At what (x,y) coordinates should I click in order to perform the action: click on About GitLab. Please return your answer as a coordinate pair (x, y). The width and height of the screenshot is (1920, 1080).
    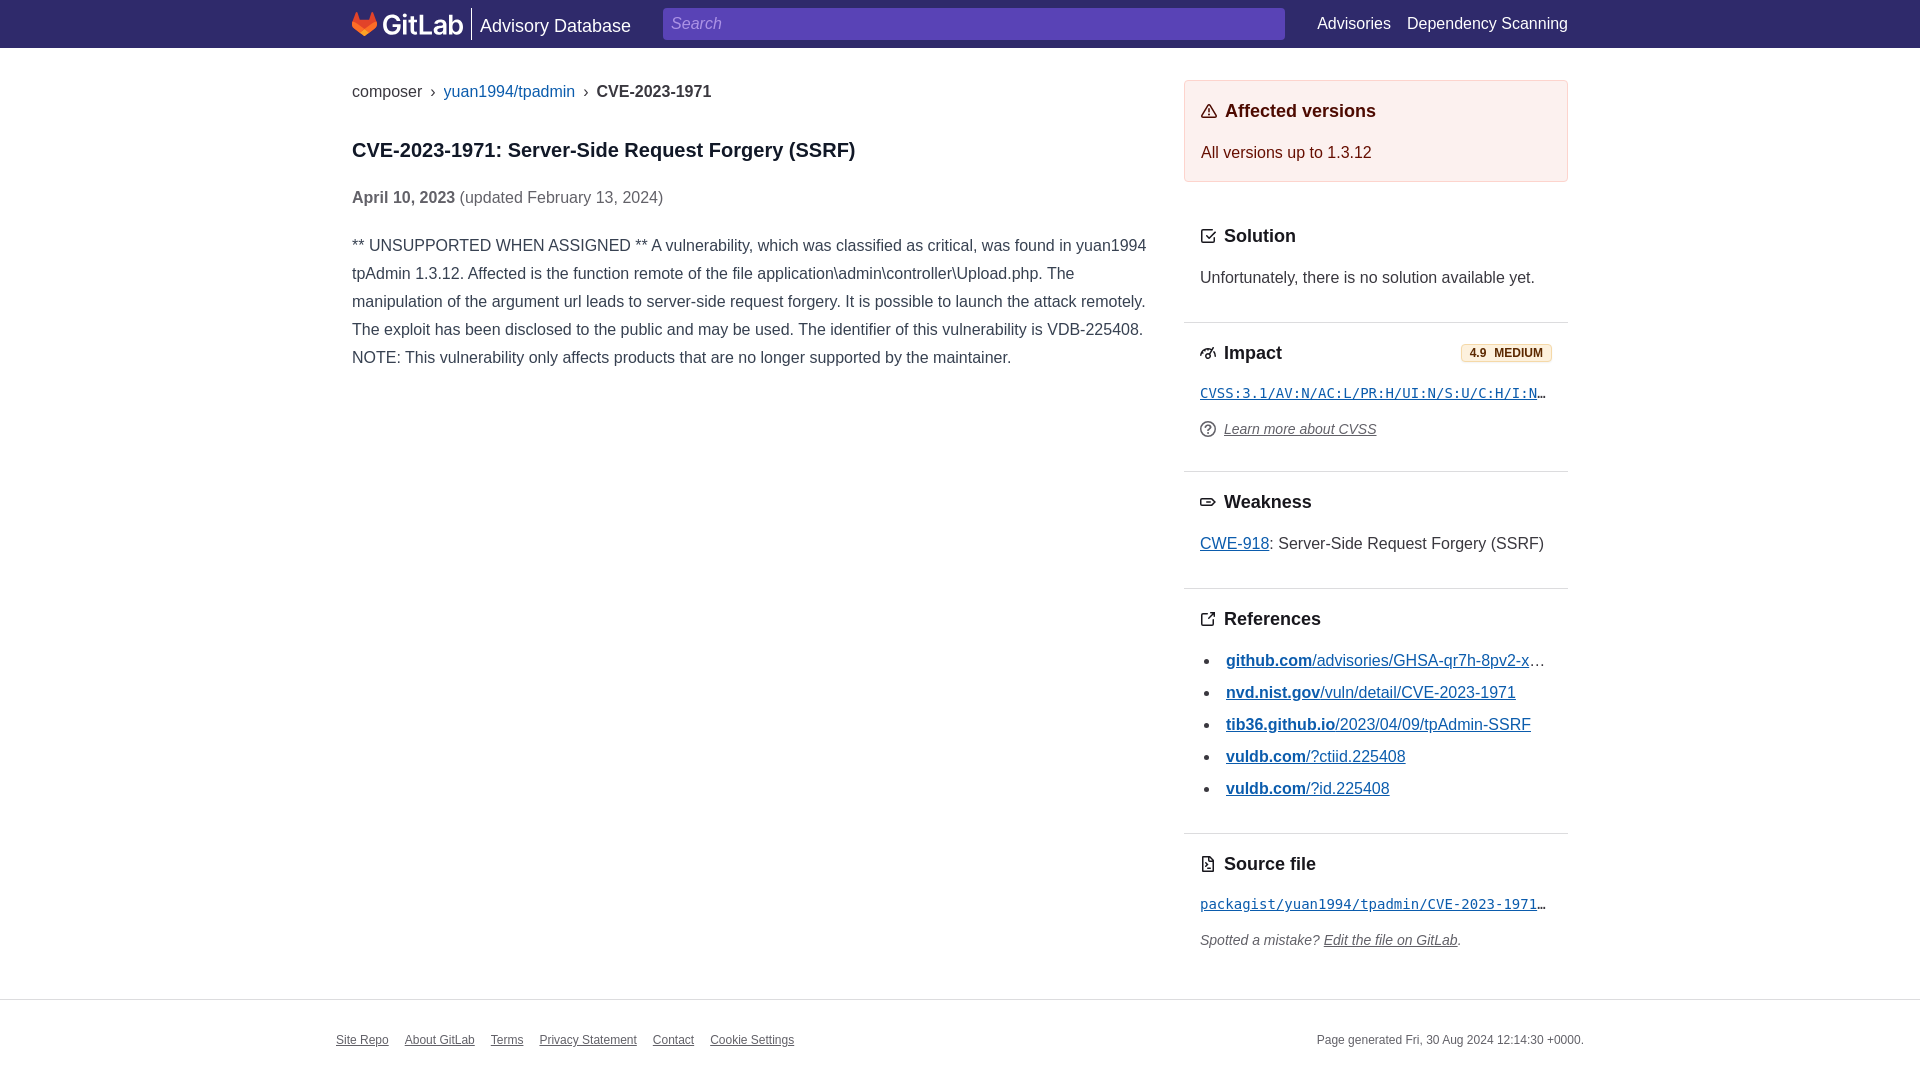
    Looking at the image, I should click on (440, 1039).